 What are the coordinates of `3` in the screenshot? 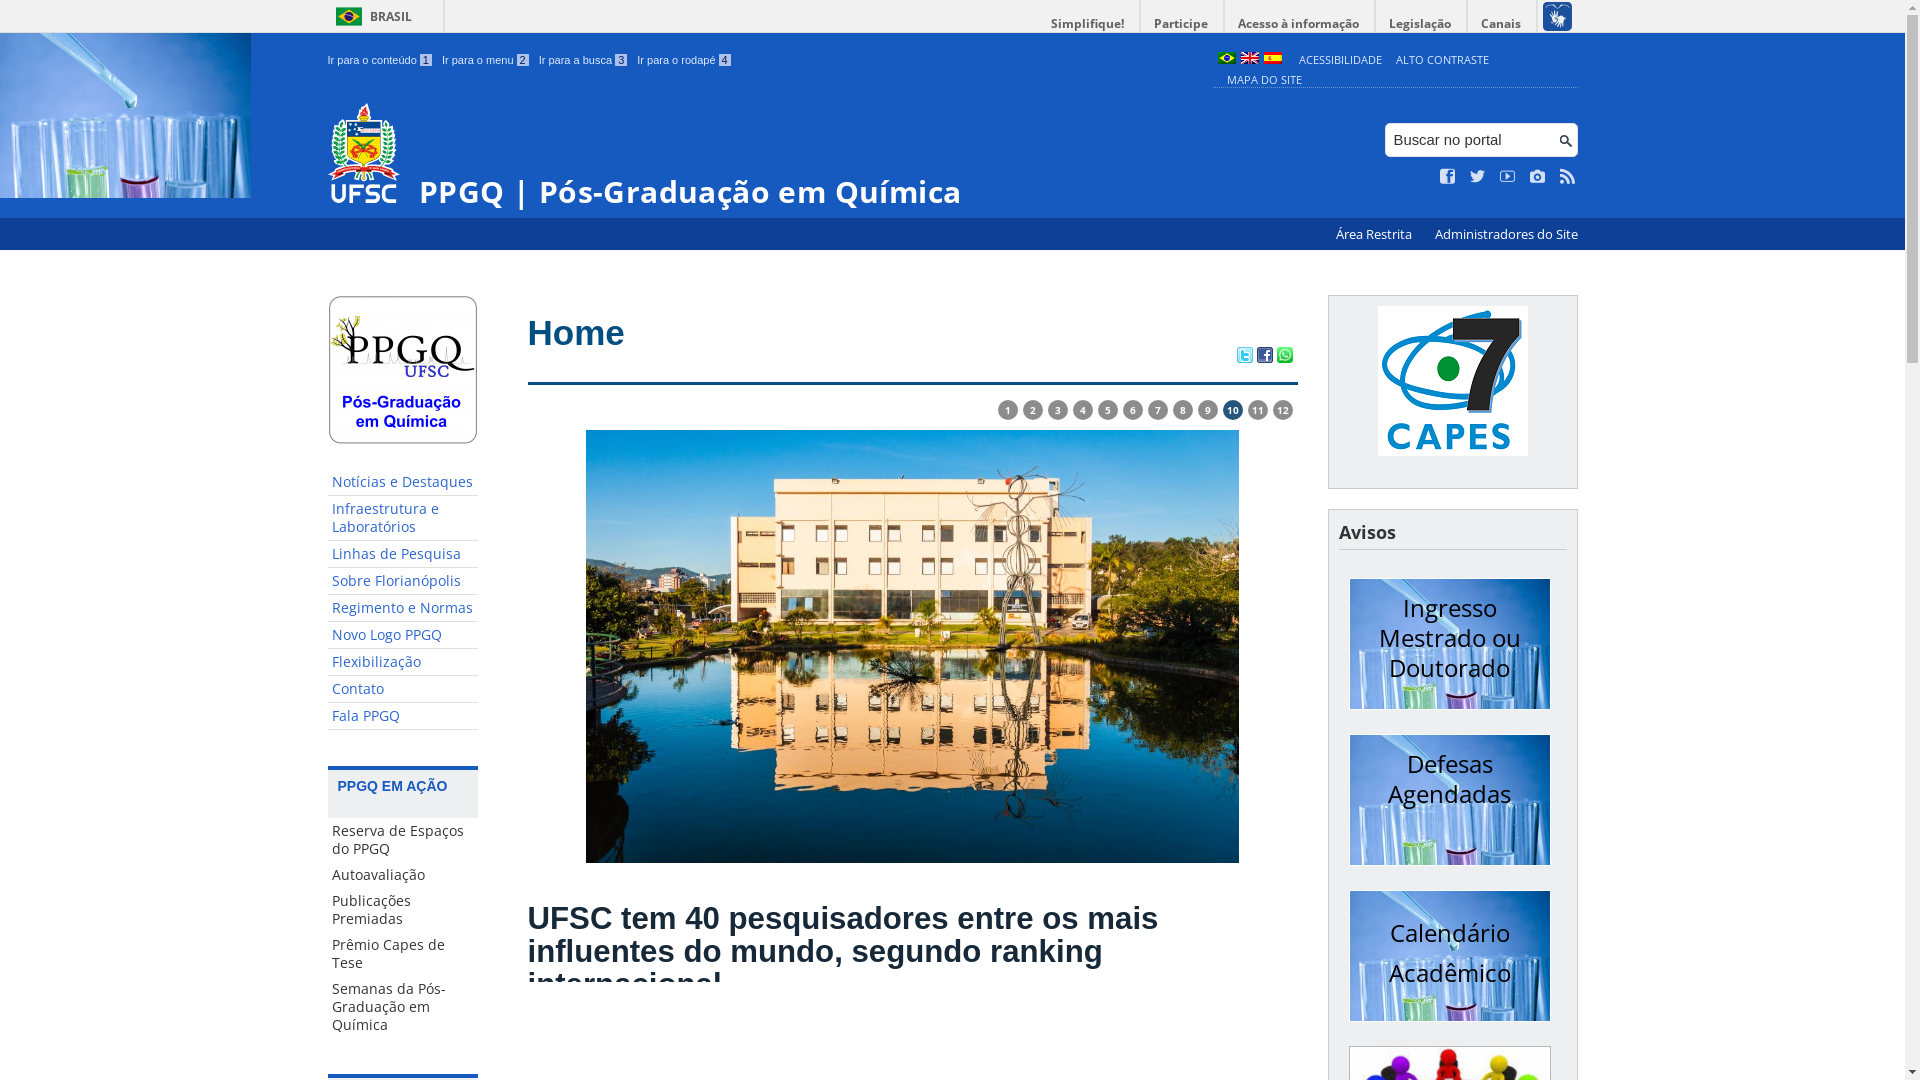 It's located at (1058, 410).